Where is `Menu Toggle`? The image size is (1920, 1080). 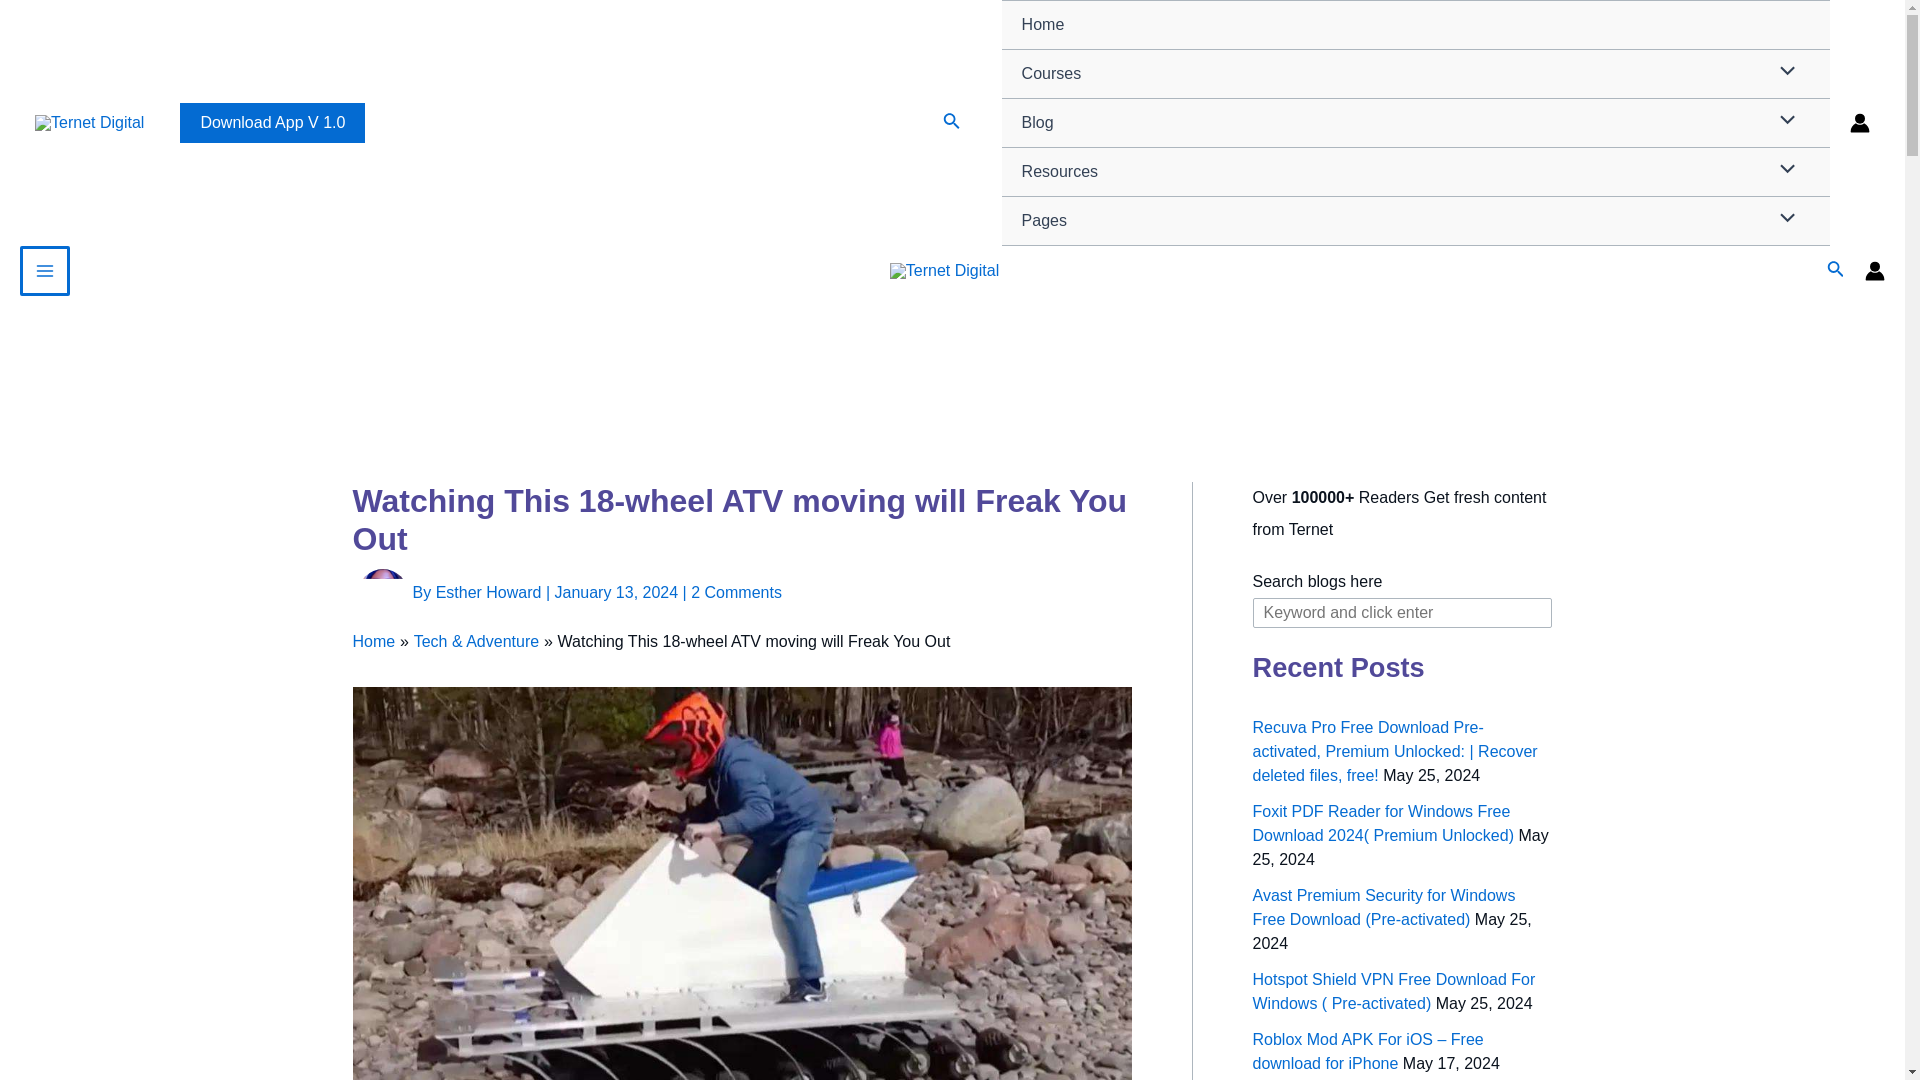
Menu Toggle is located at coordinates (1783, 122).